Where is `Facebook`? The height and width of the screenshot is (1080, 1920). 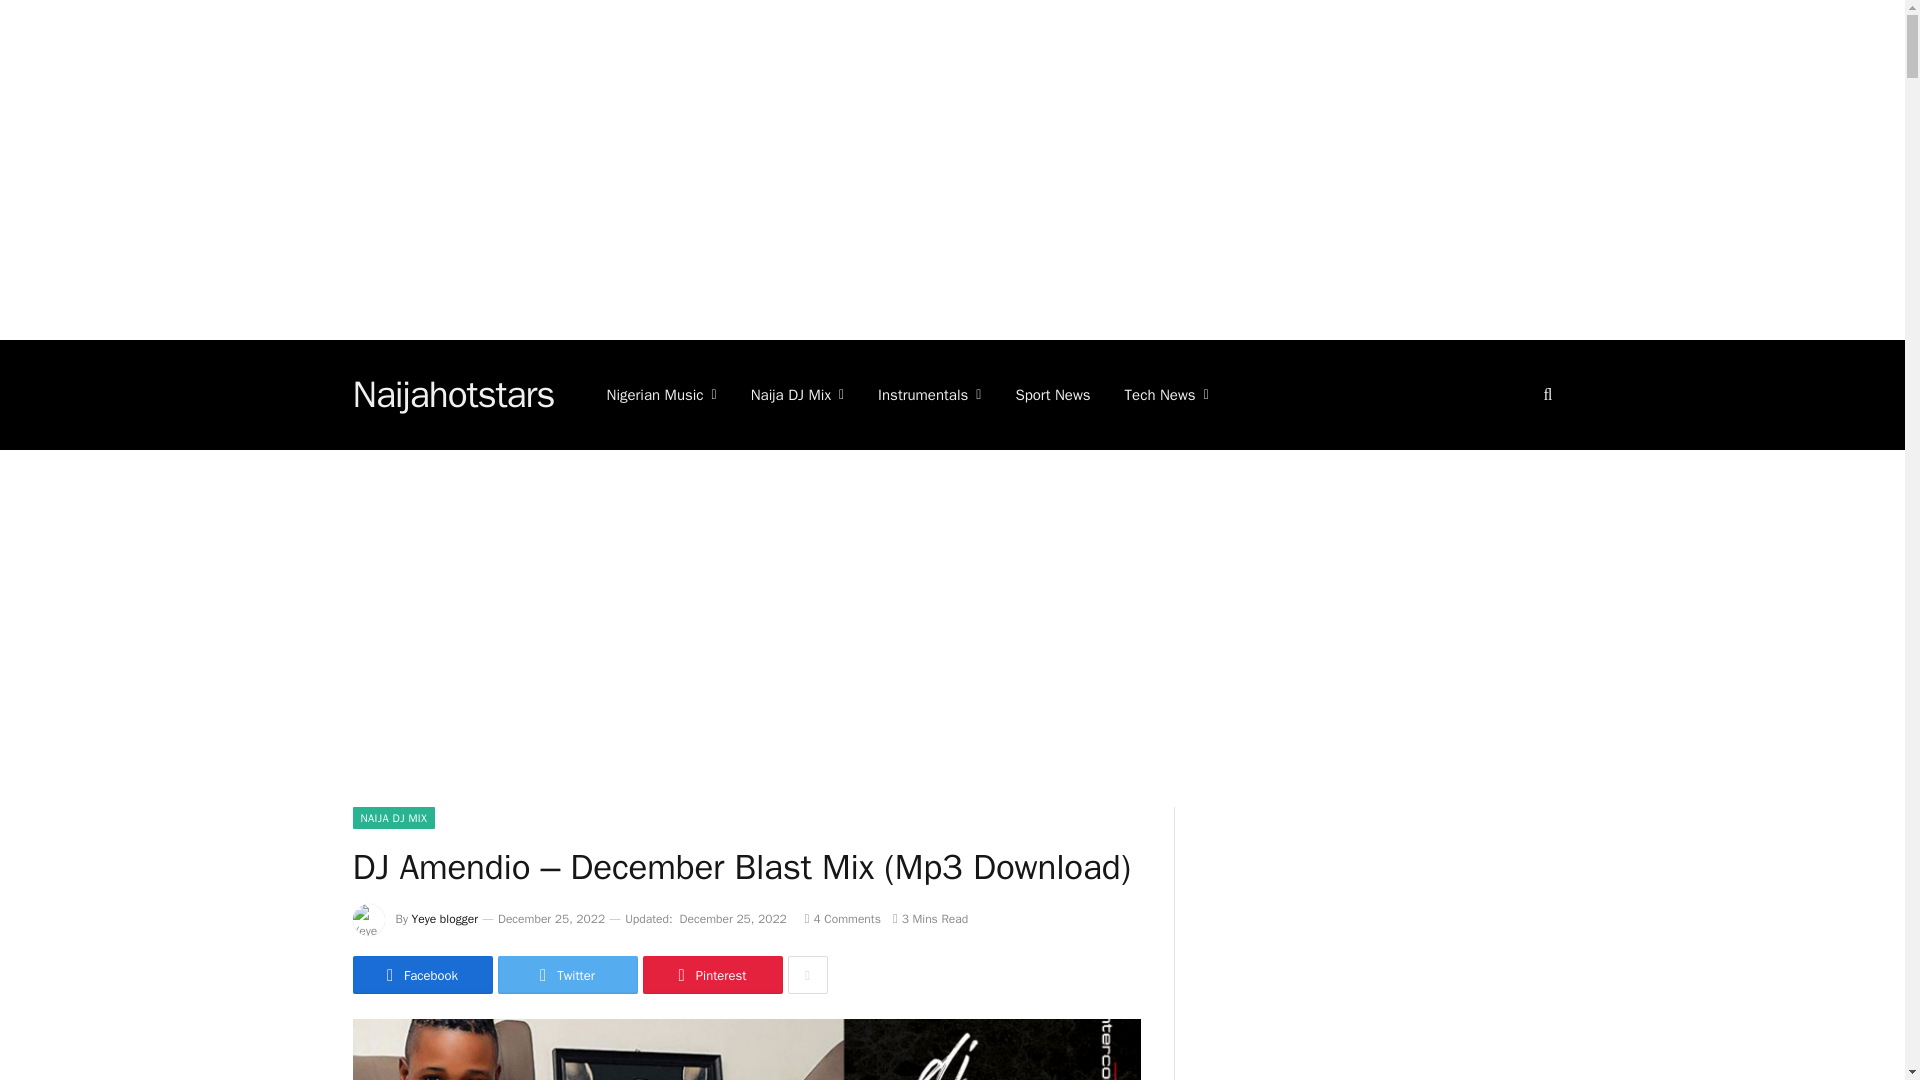 Facebook is located at coordinates (421, 974).